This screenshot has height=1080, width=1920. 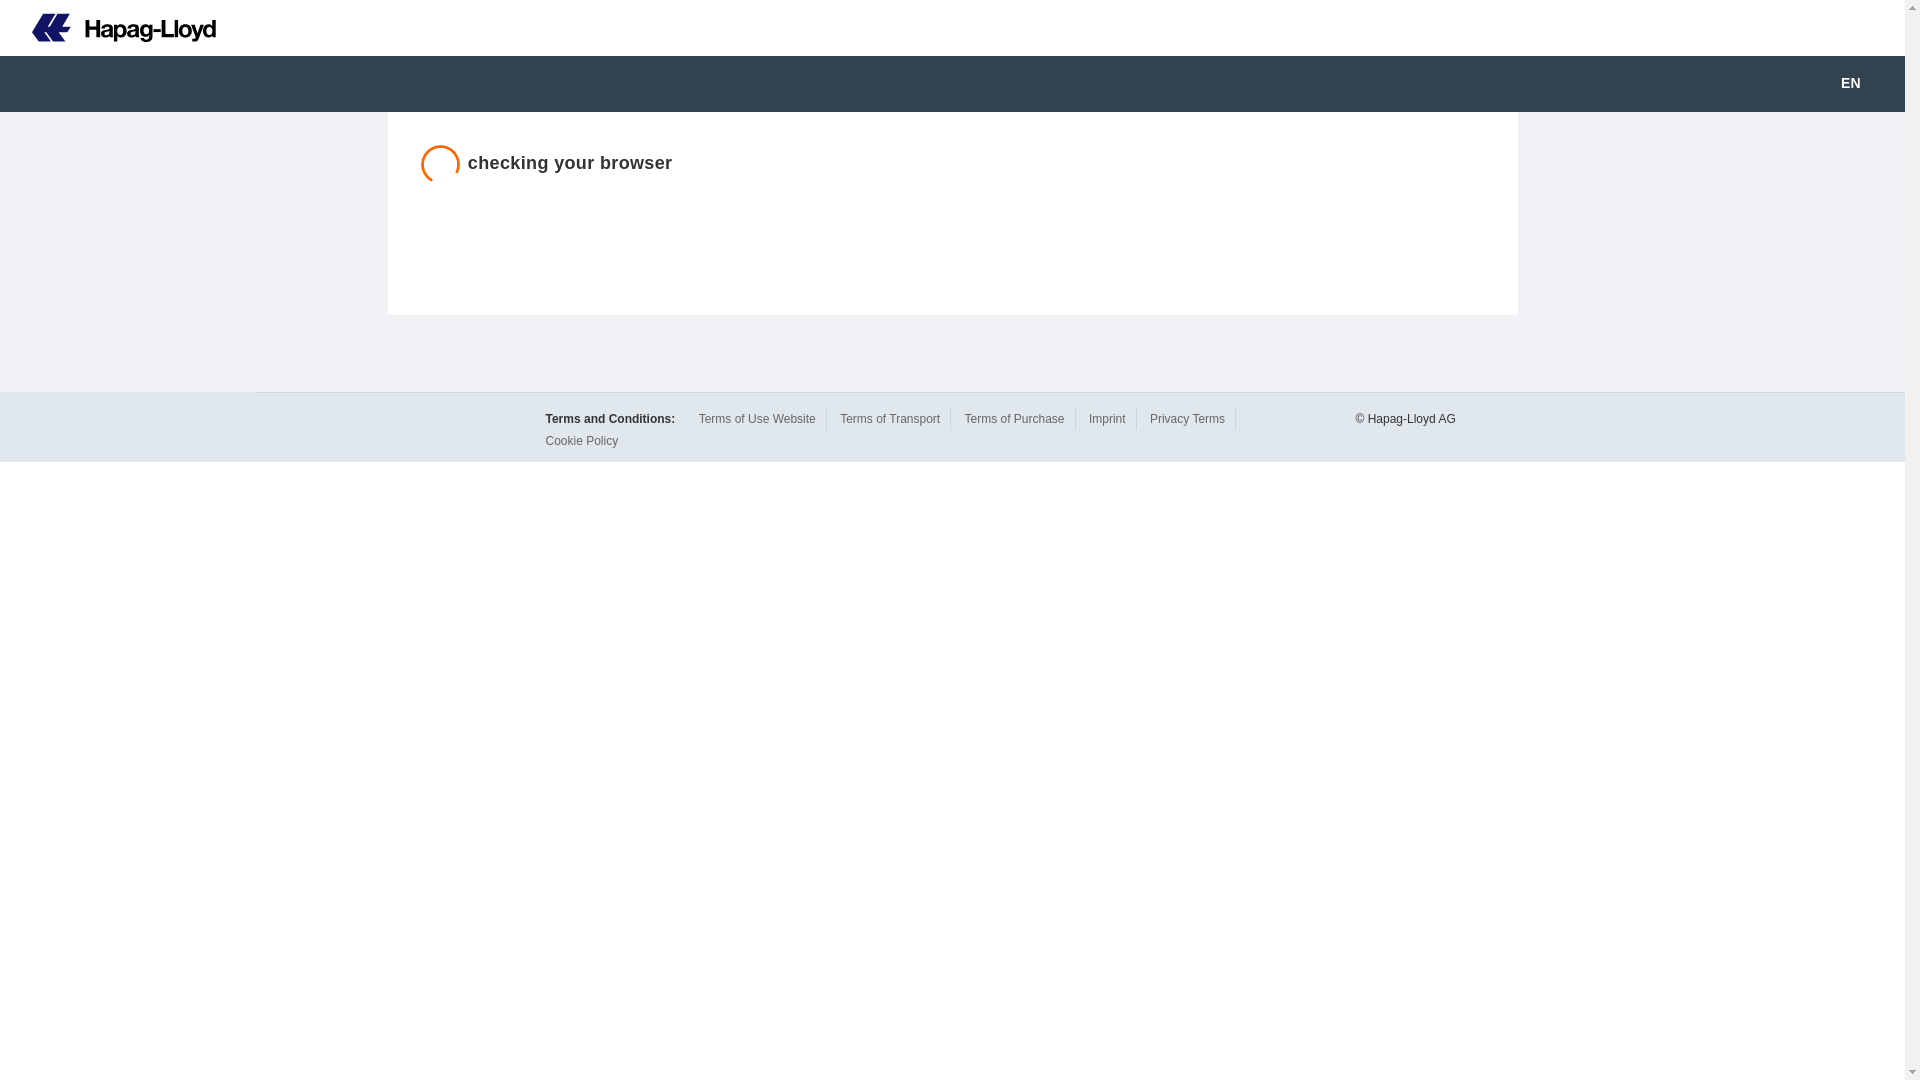 What do you see at coordinates (124, 28) in the screenshot?
I see `Hapag-Lloyd Logo` at bounding box center [124, 28].